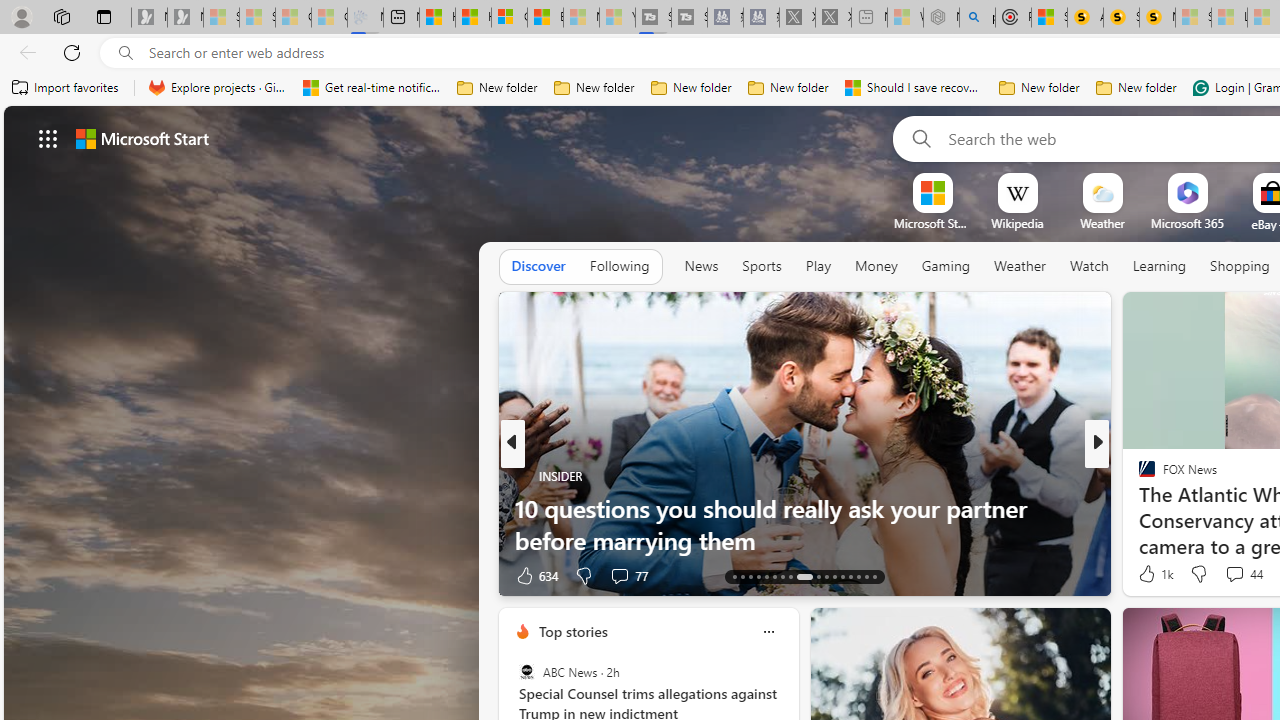 This screenshot has height=720, width=1280. I want to click on Fox Business, so click(1138, 508).